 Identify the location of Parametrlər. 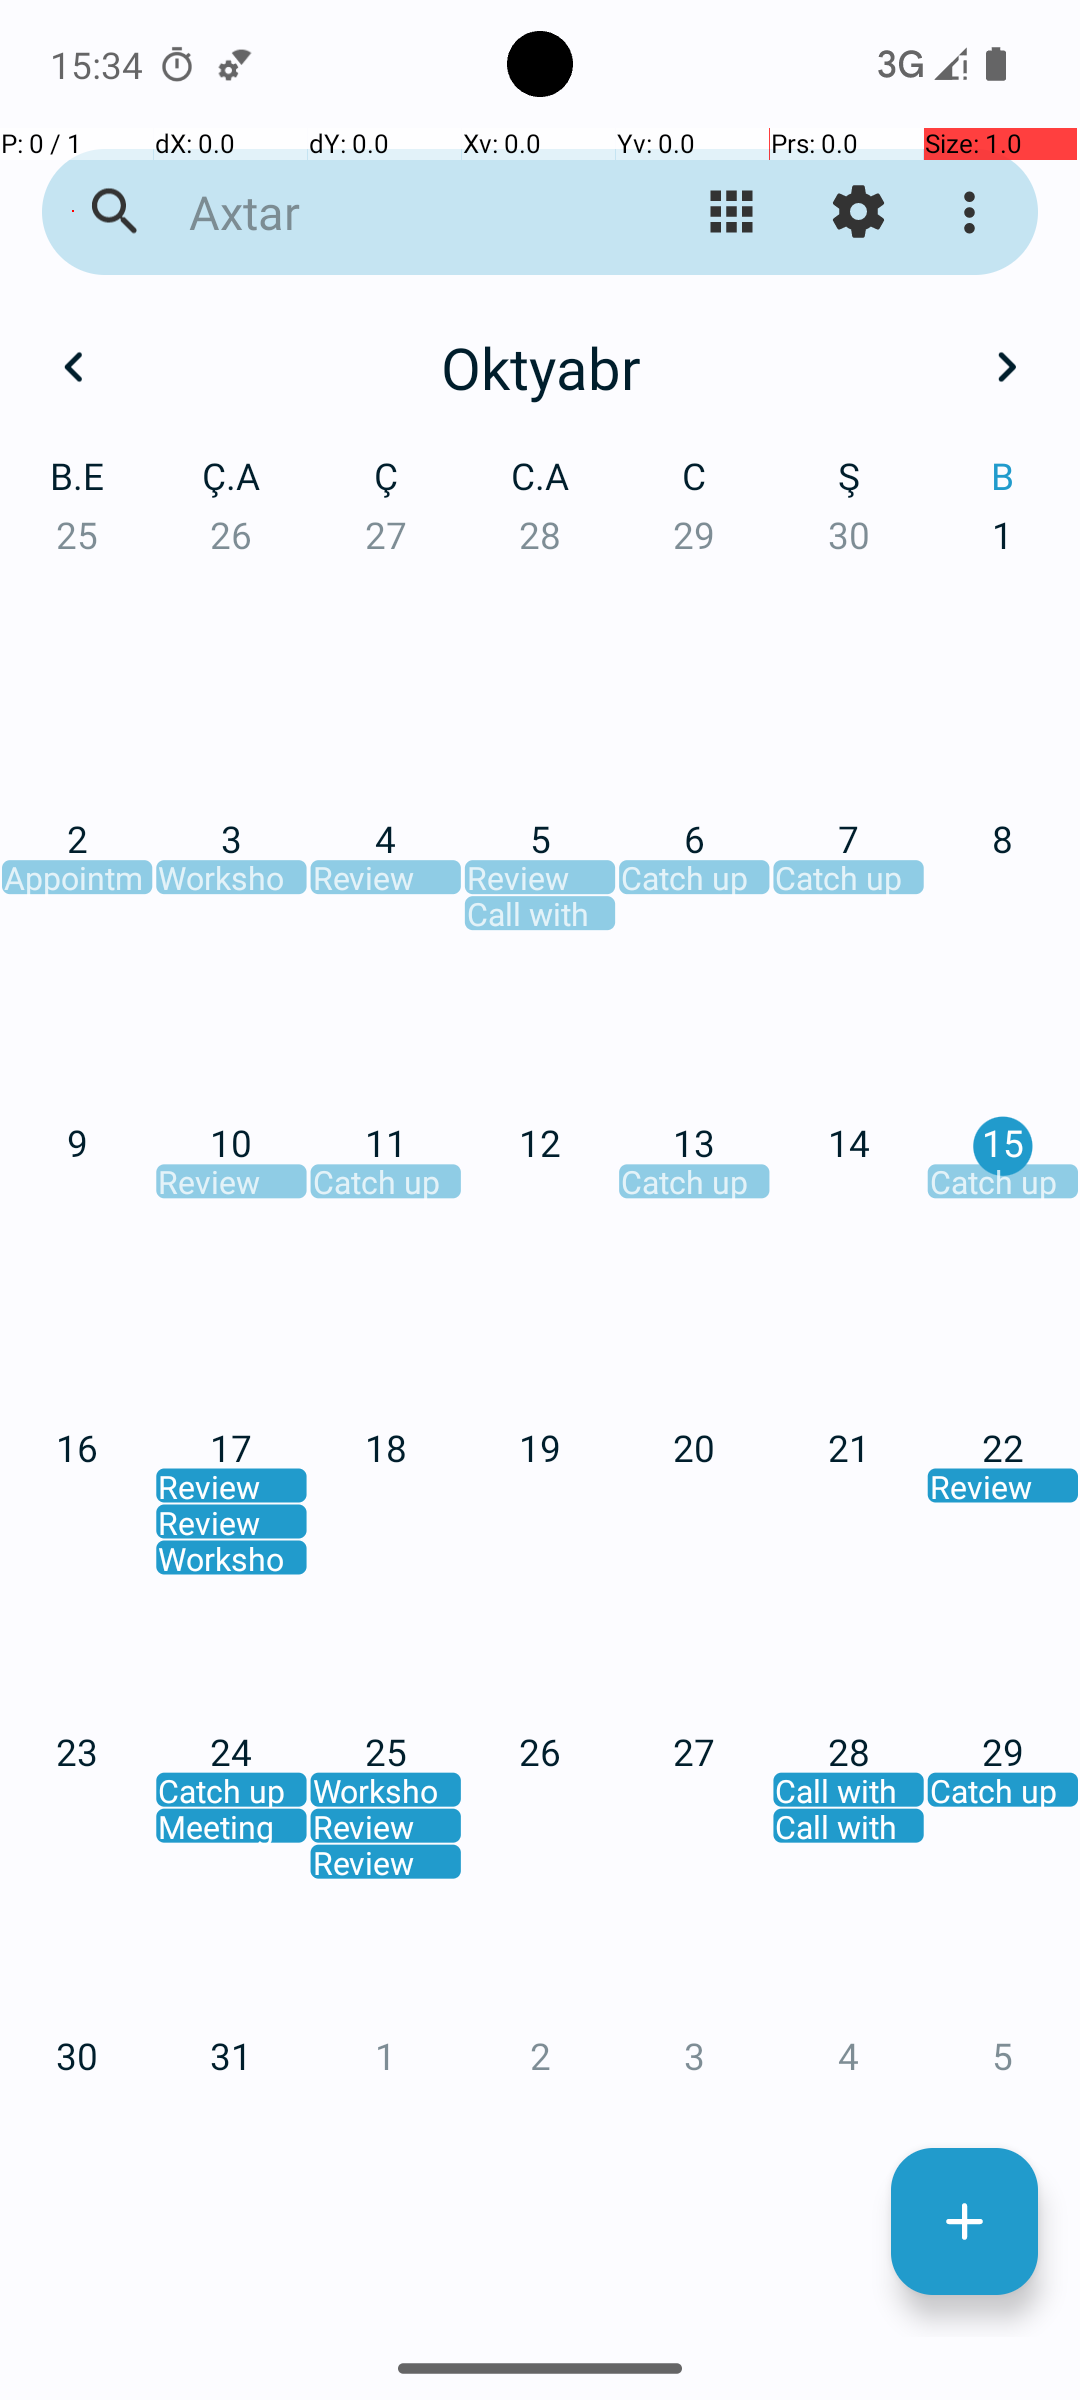
(858, 212).